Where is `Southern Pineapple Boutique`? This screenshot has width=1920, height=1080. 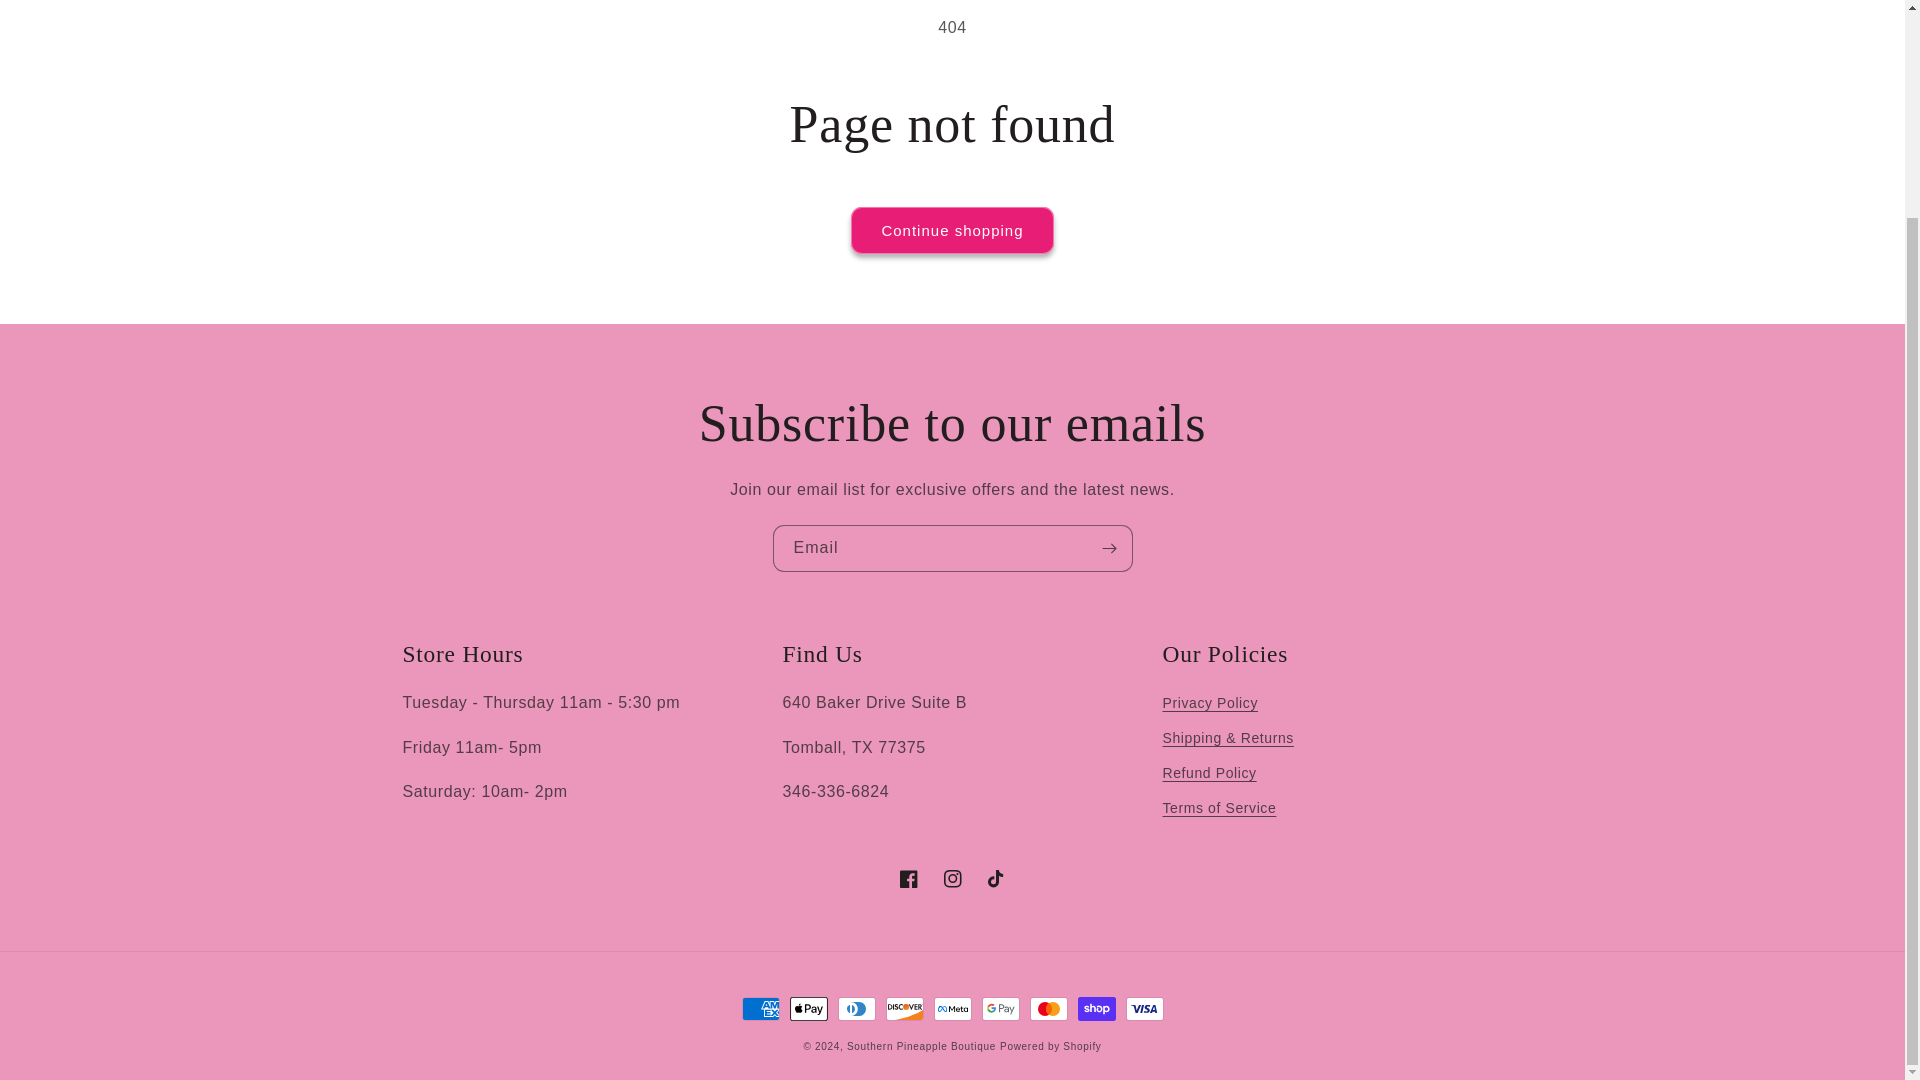
Southern Pineapple Boutique is located at coordinates (921, 1046).